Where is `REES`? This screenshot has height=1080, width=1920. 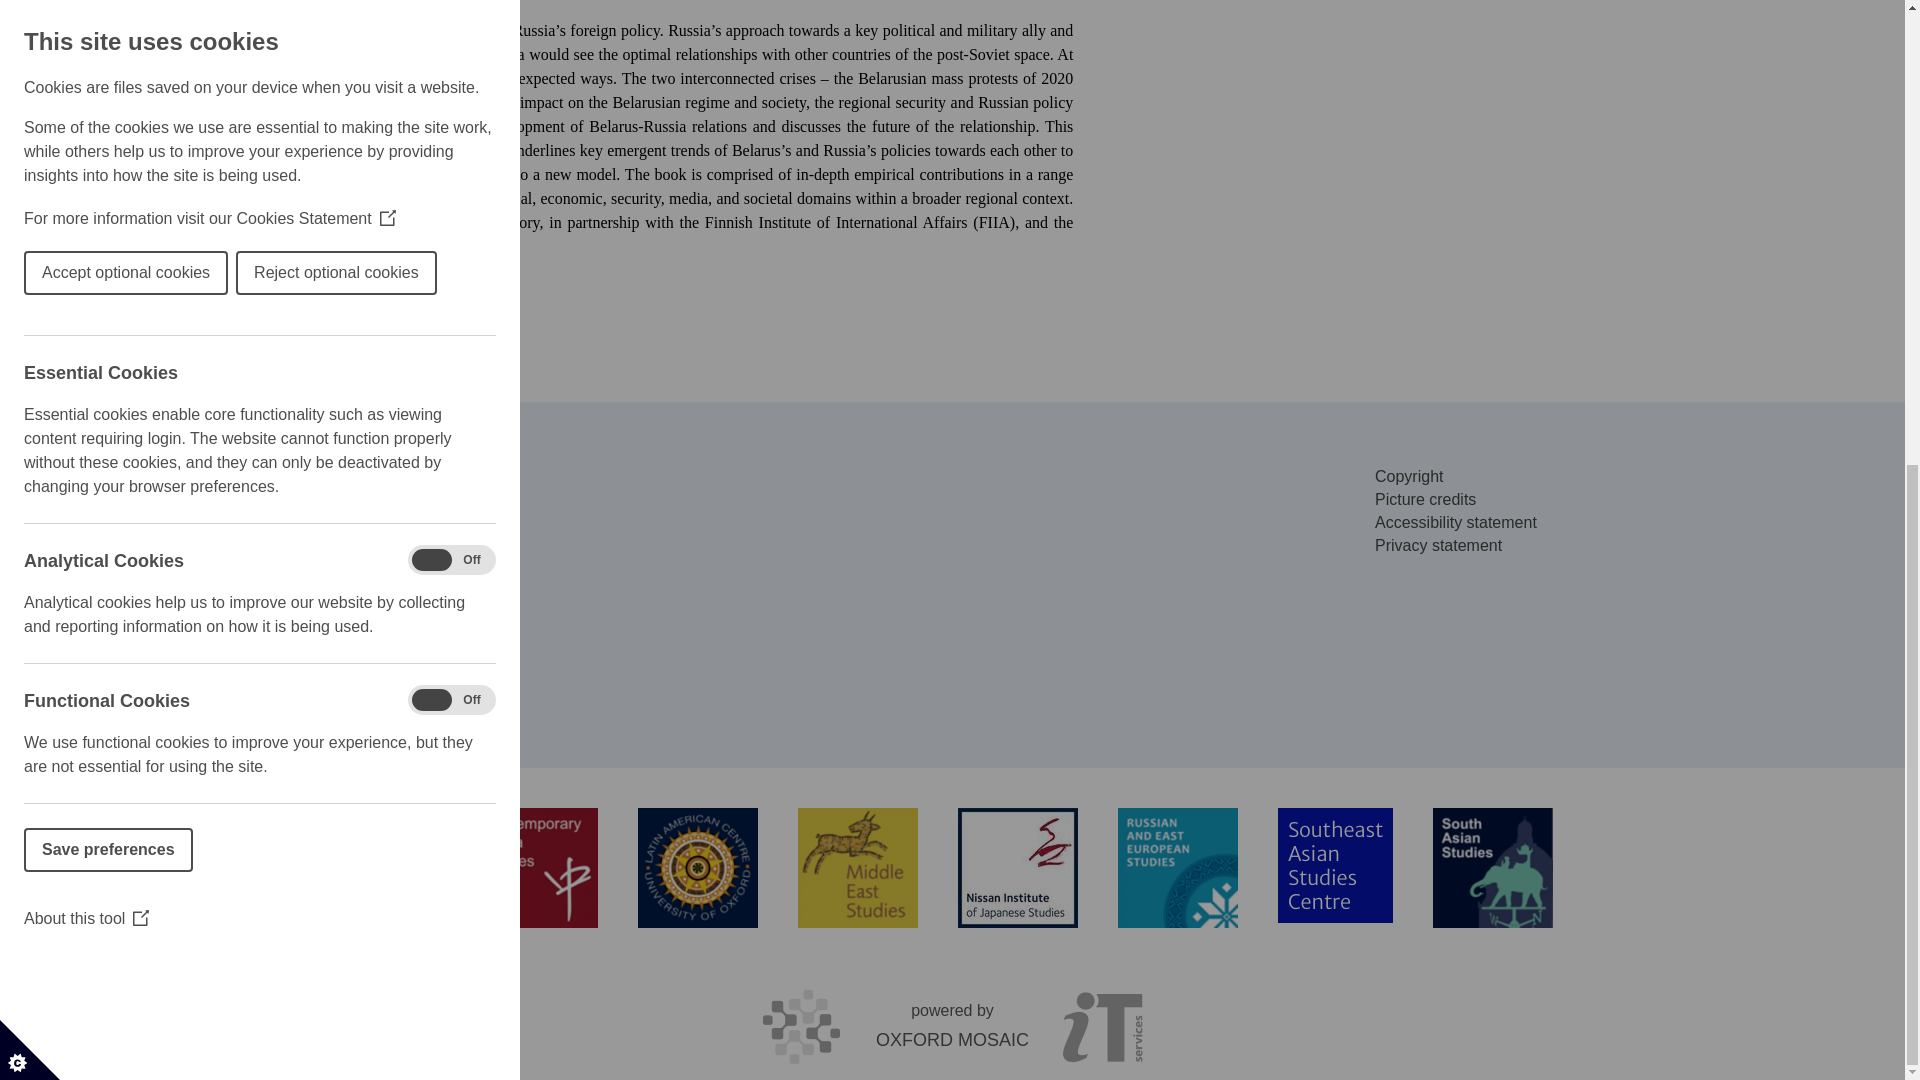
REES is located at coordinates (1178, 867).